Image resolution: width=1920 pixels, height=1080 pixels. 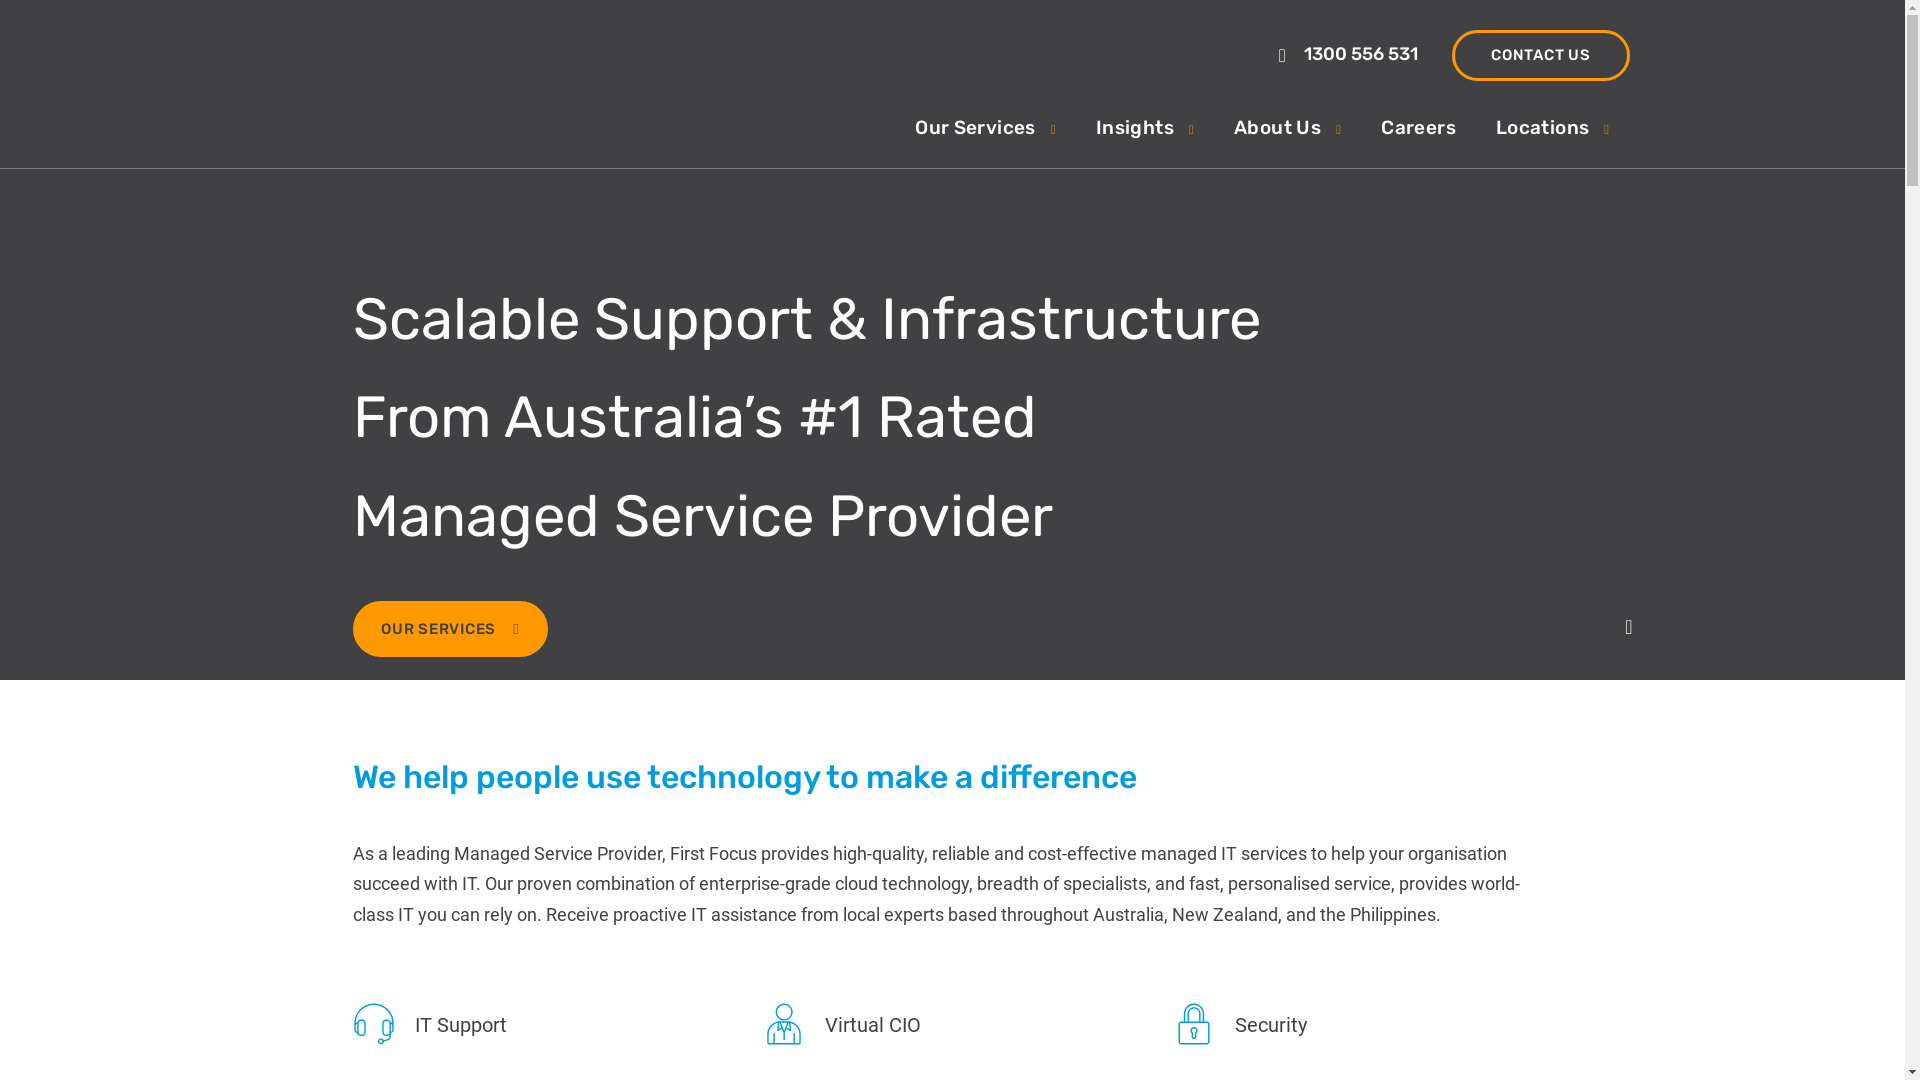 What do you see at coordinates (1350, 54) in the screenshot?
I see `1300 556 531` at bounding box center [1350, 54].